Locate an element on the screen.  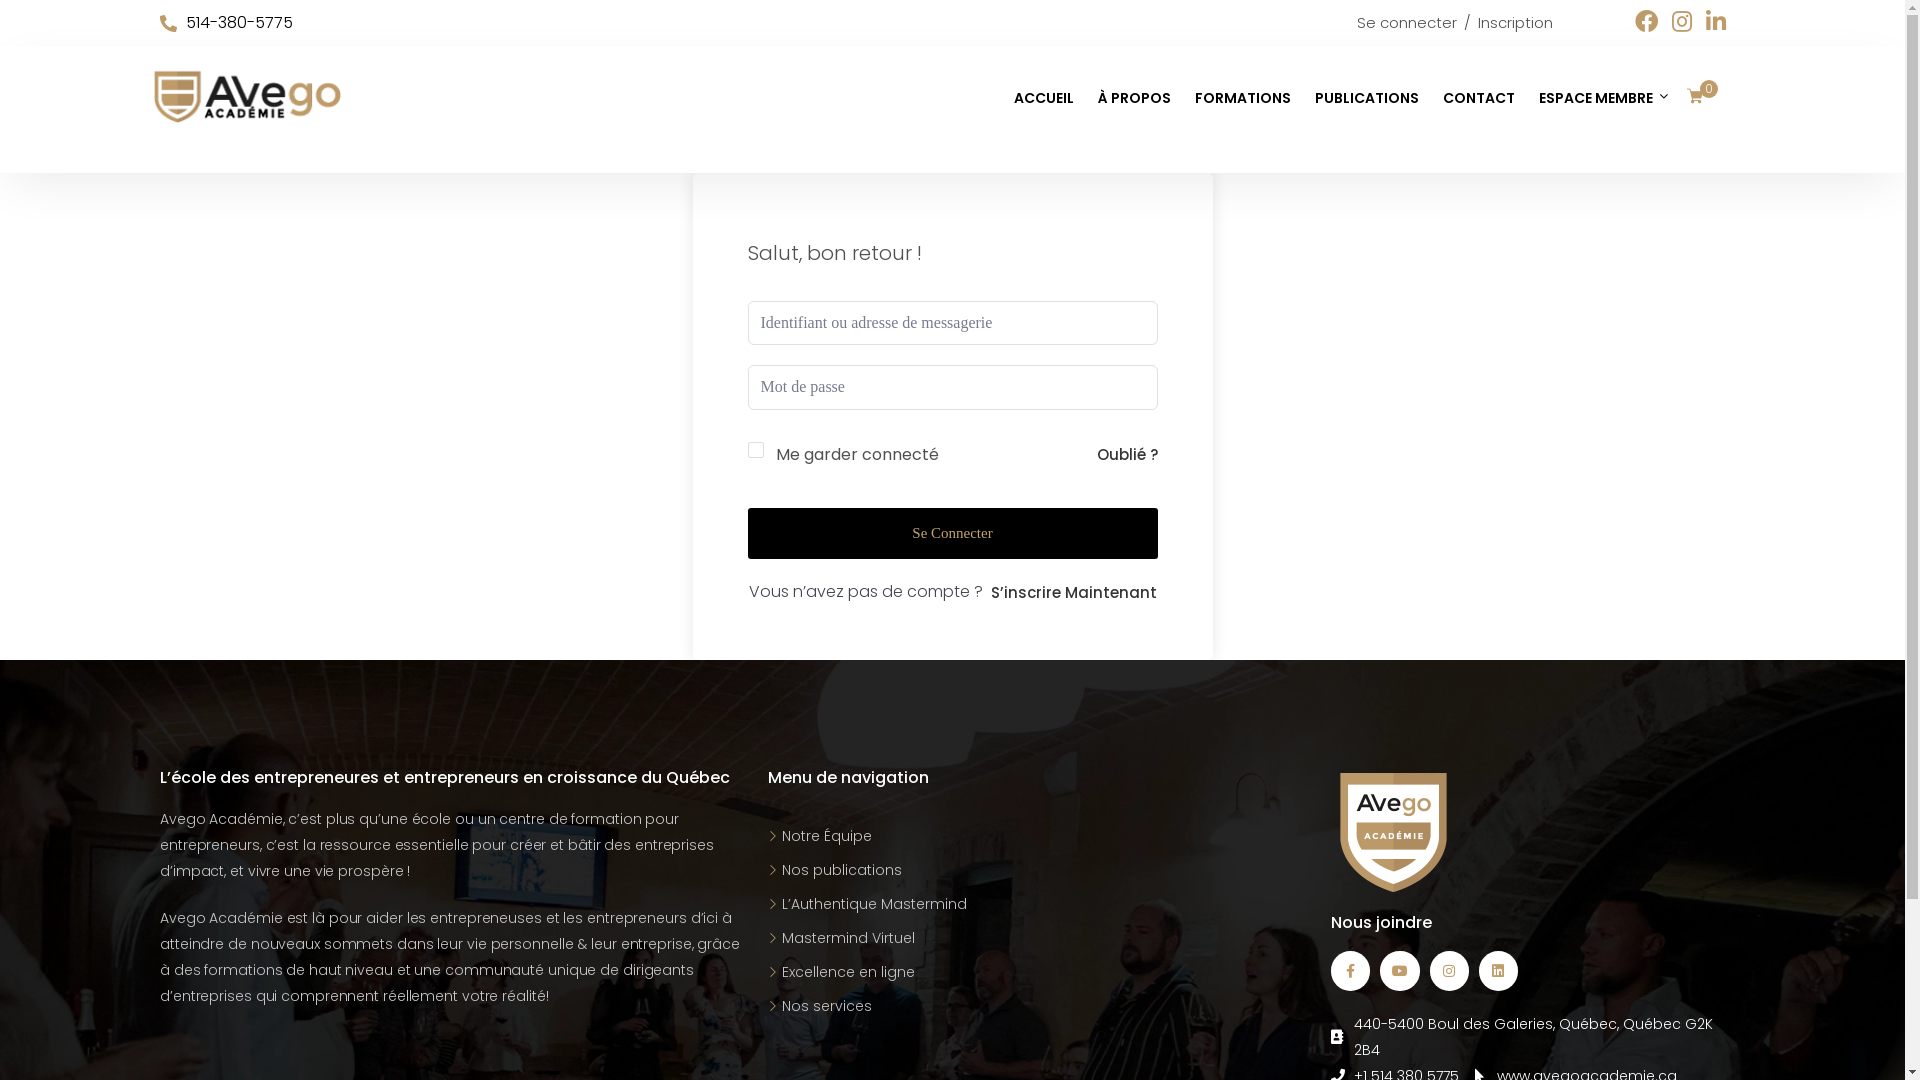
Excellence en ligne is located at coordinates (848, 972).